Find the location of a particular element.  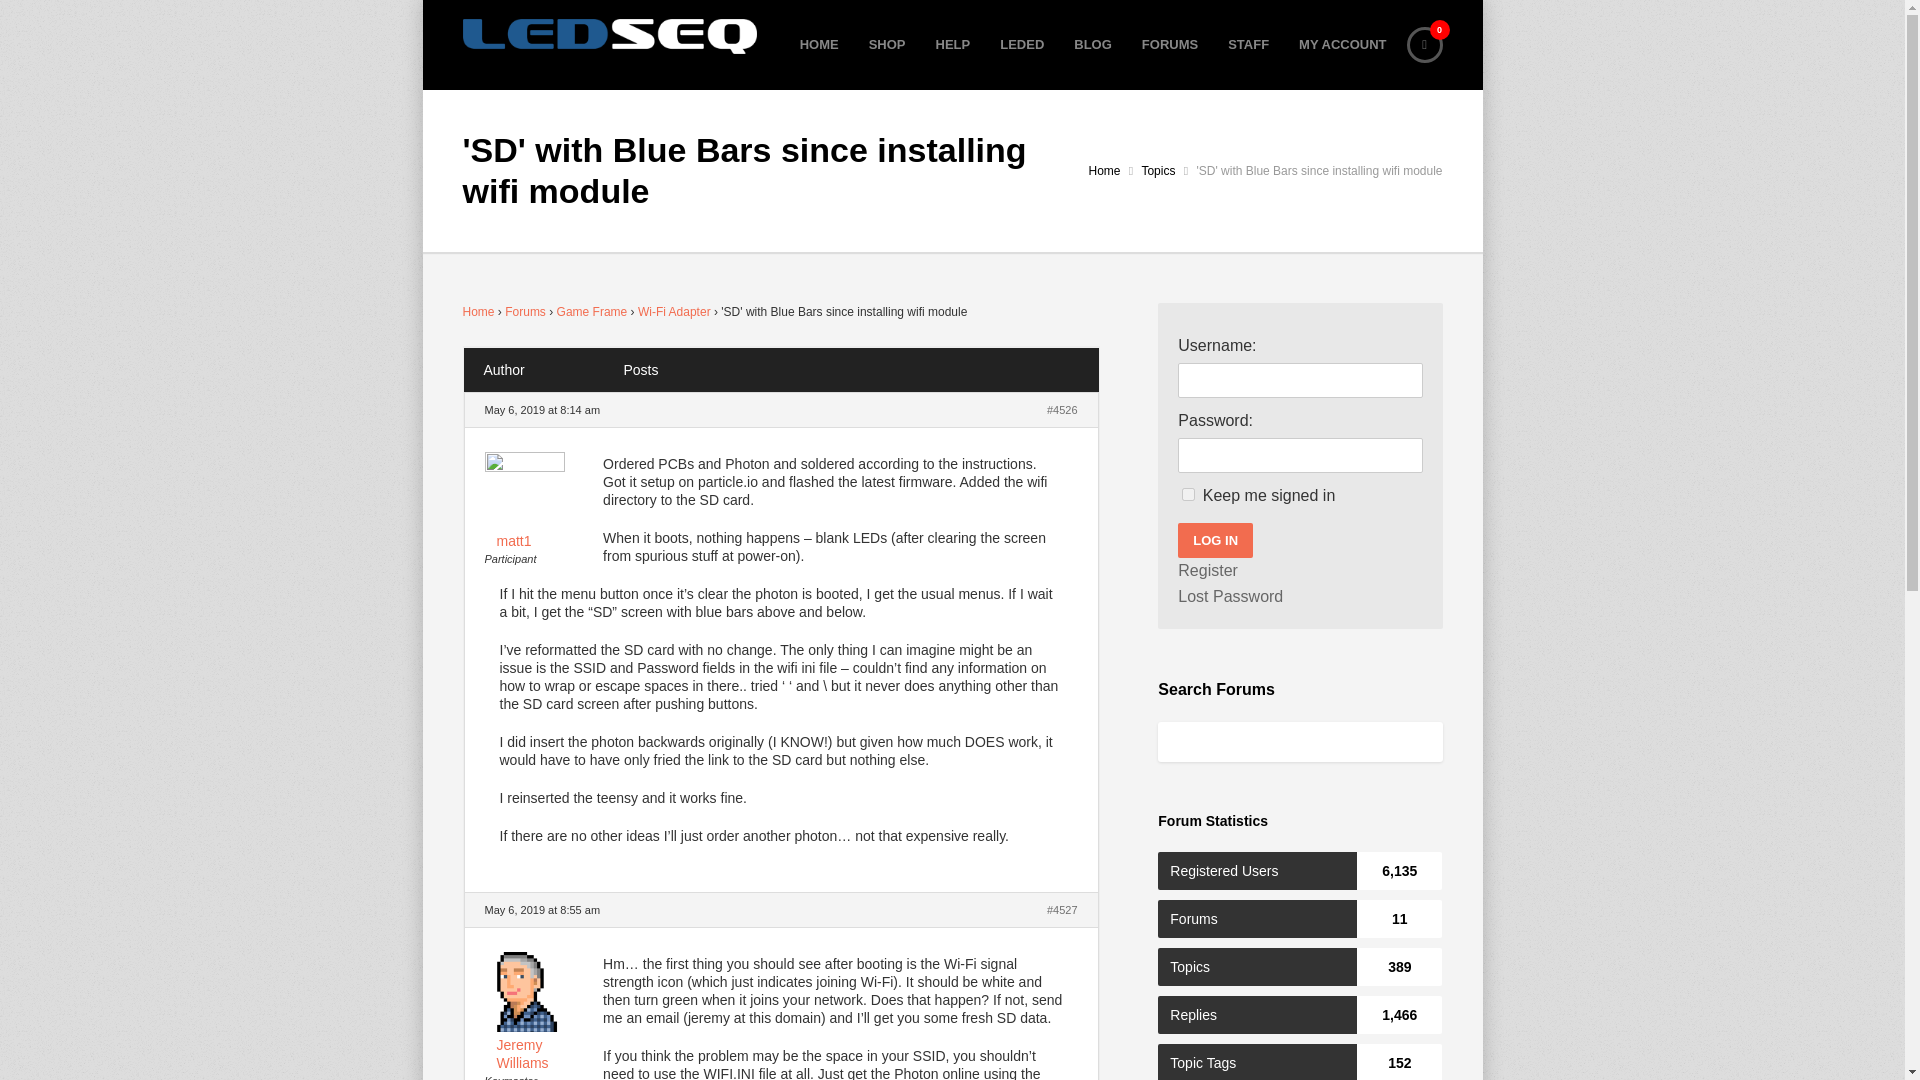

Start shopping is located at coordinates (1423, 44).